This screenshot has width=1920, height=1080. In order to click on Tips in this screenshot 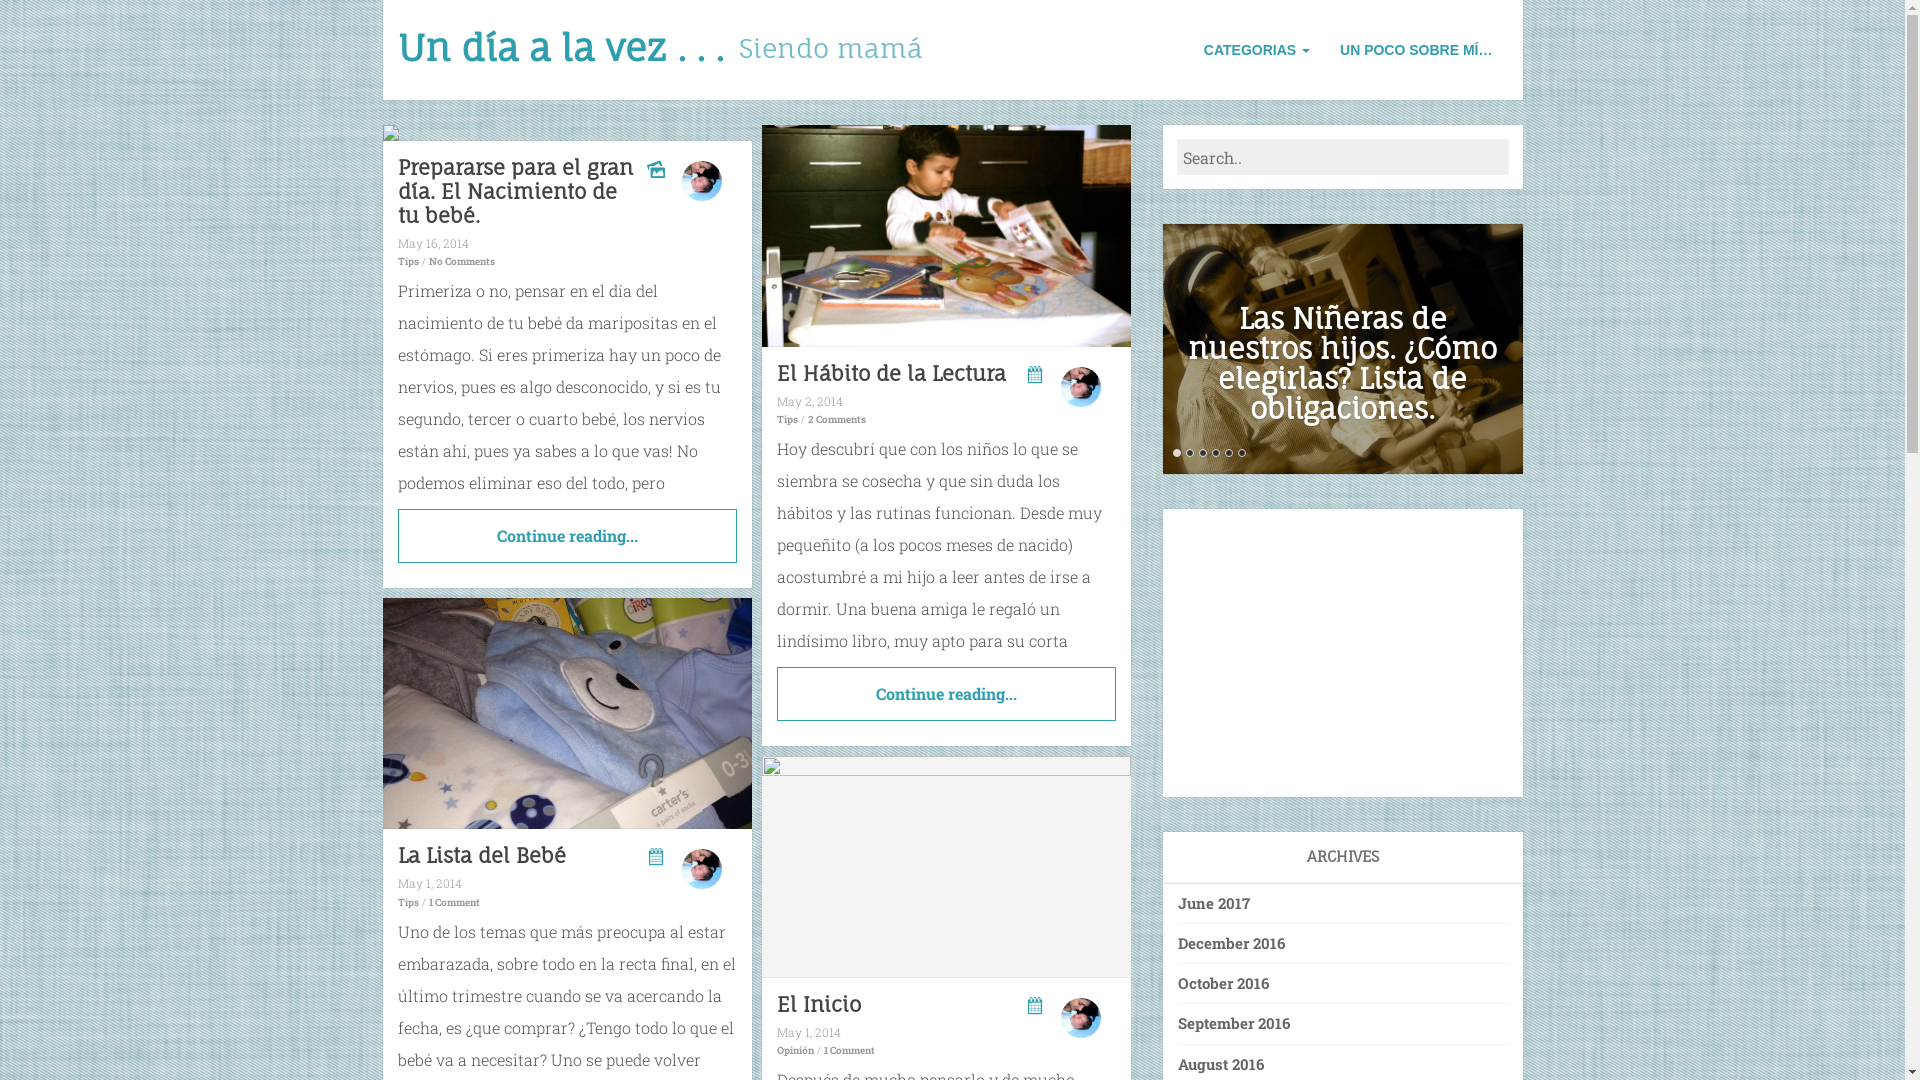, I will do `click(408, 262)`.